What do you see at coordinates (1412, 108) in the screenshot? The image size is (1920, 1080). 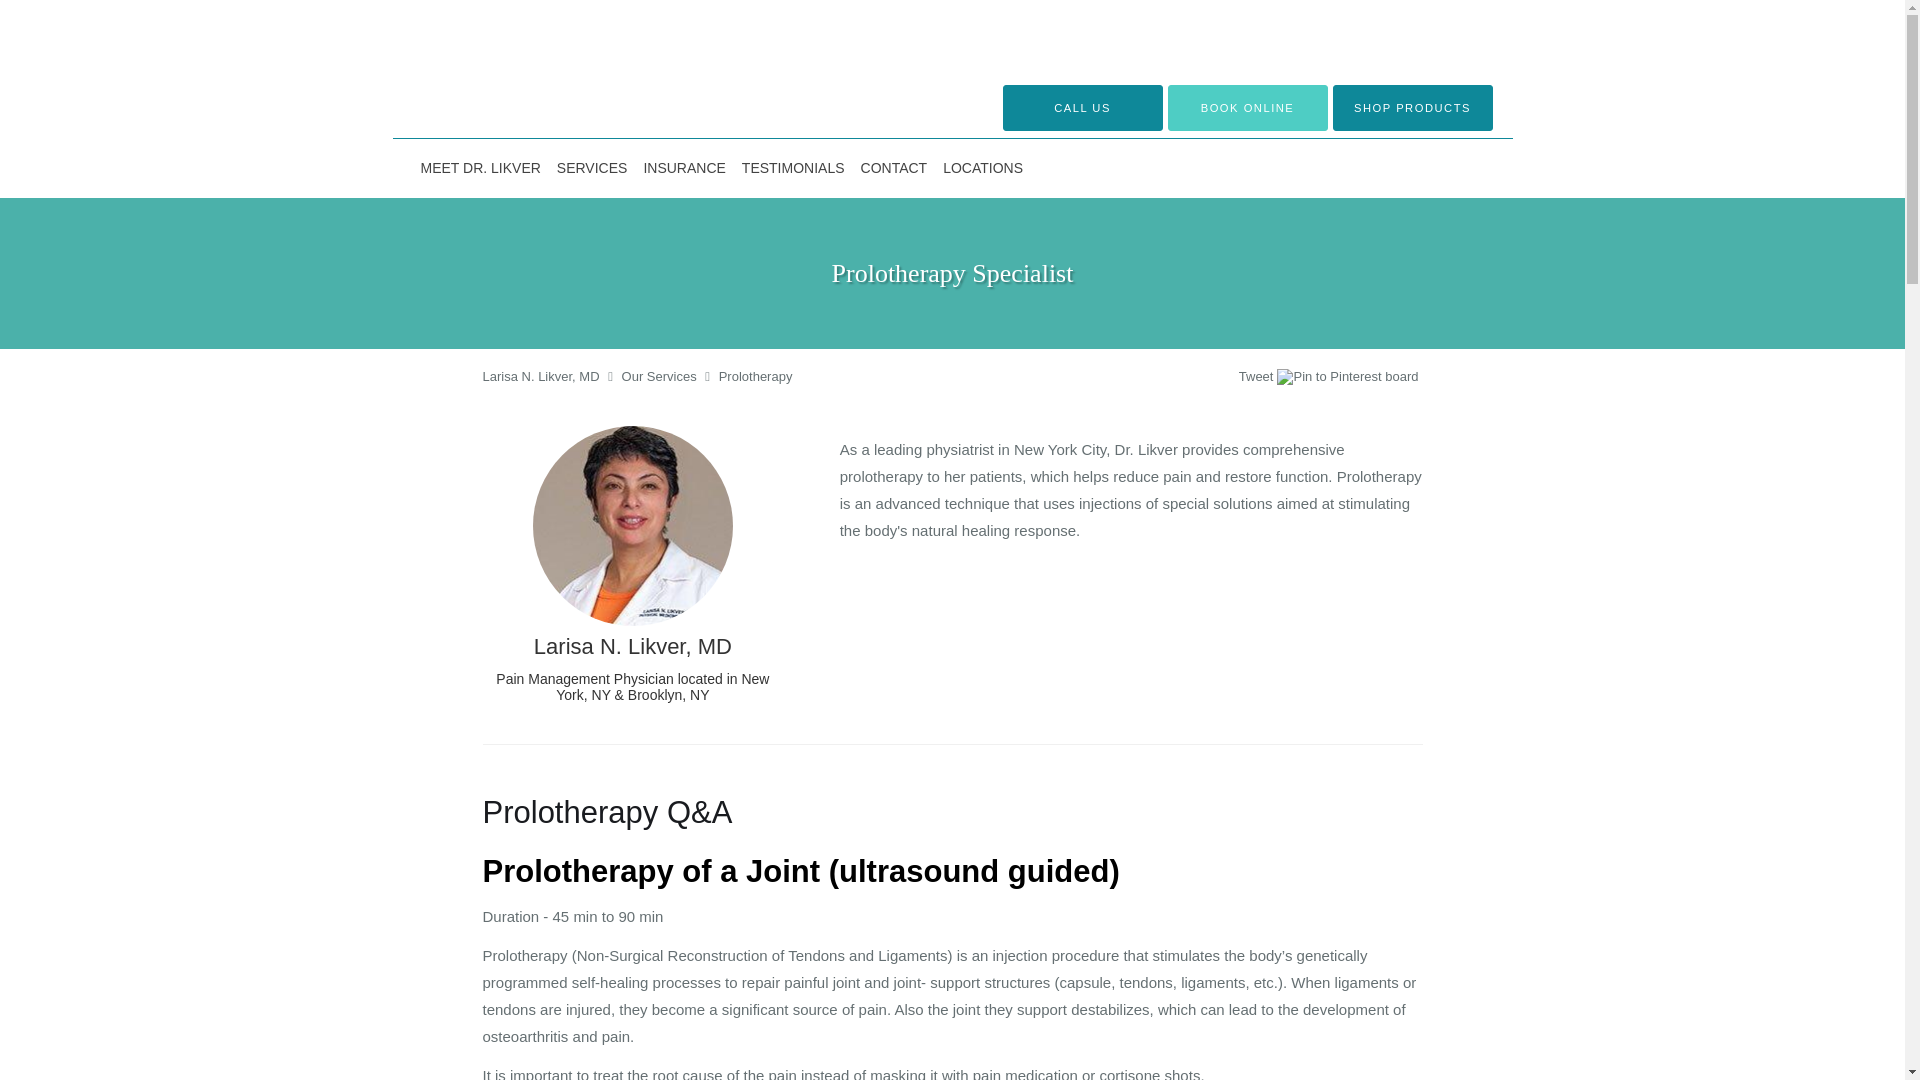 I see `SHOP PRODUCTS` at bounding box center [1412, 108].